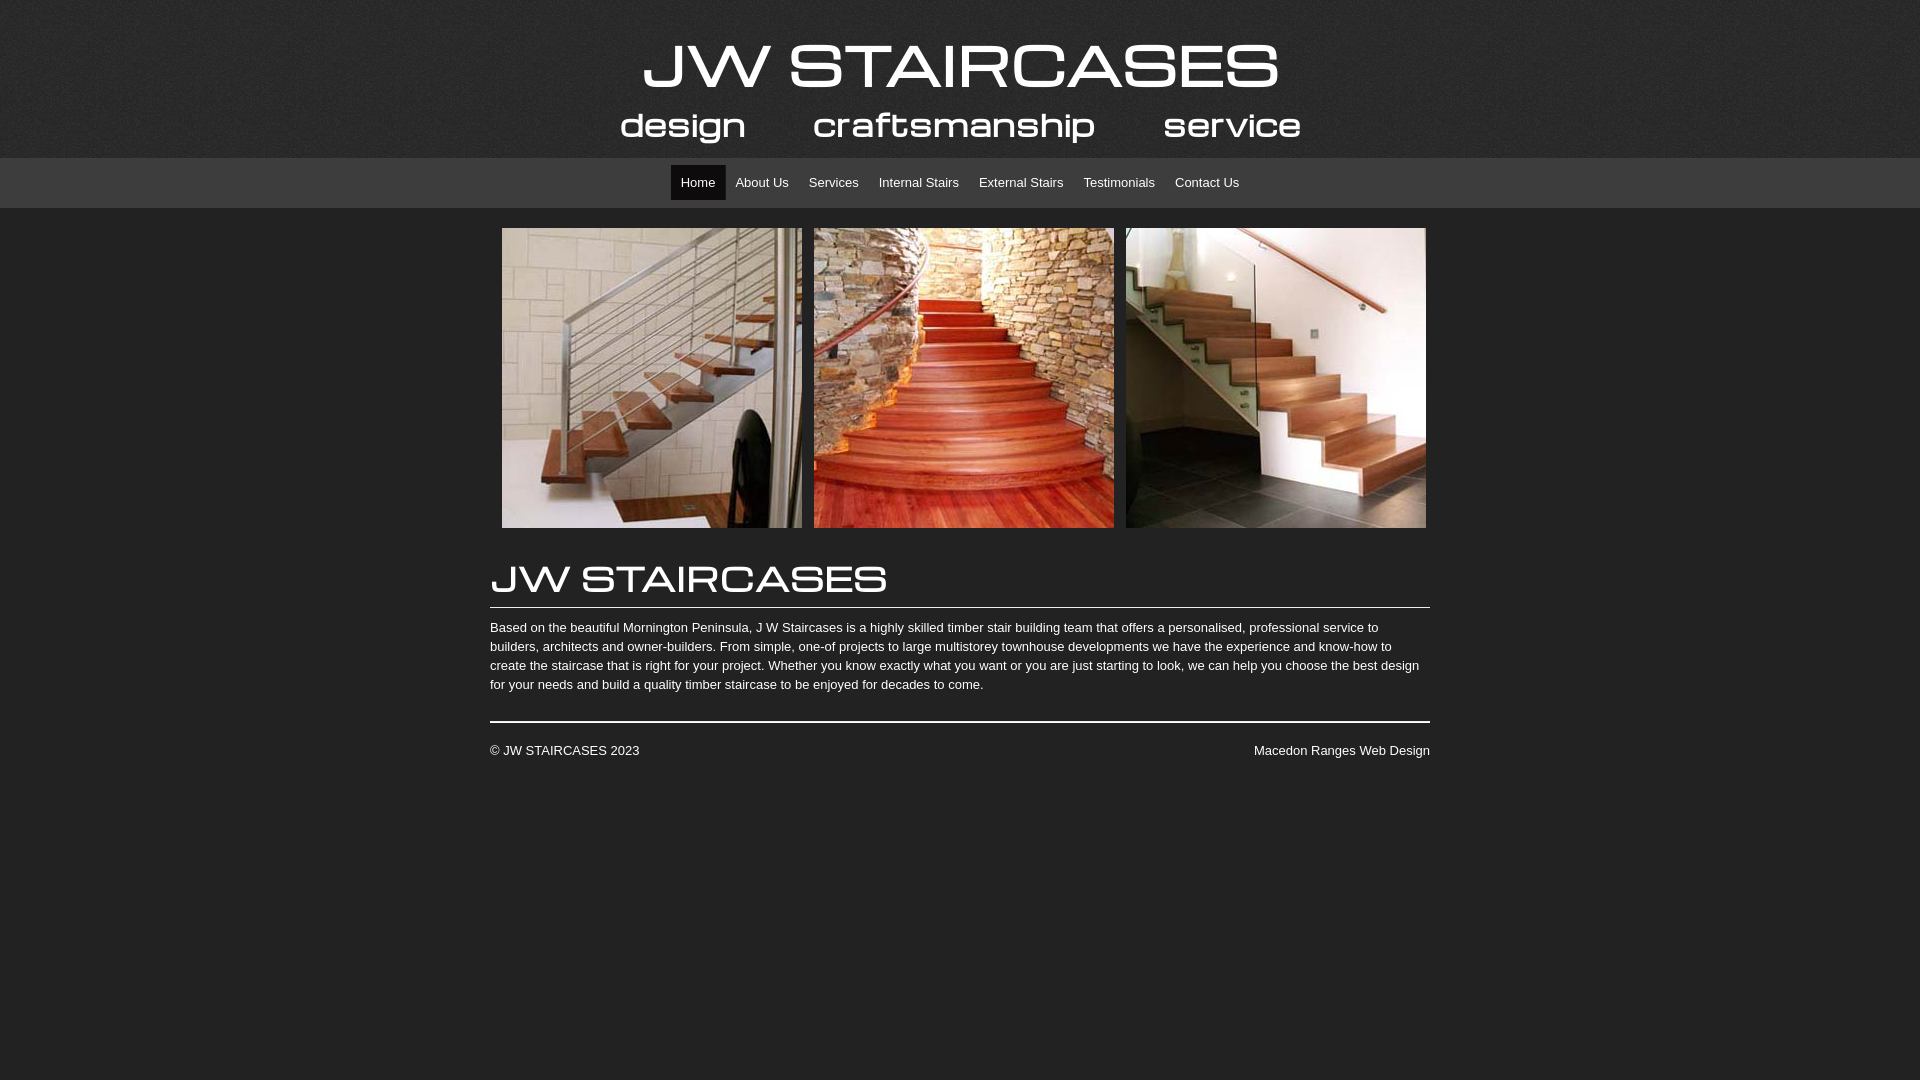 This screenshot has height=1080, width=1920. What do you see at coordinates (698, 182) in the screenshot?
I see `Home` at bounding box center [698, 182].